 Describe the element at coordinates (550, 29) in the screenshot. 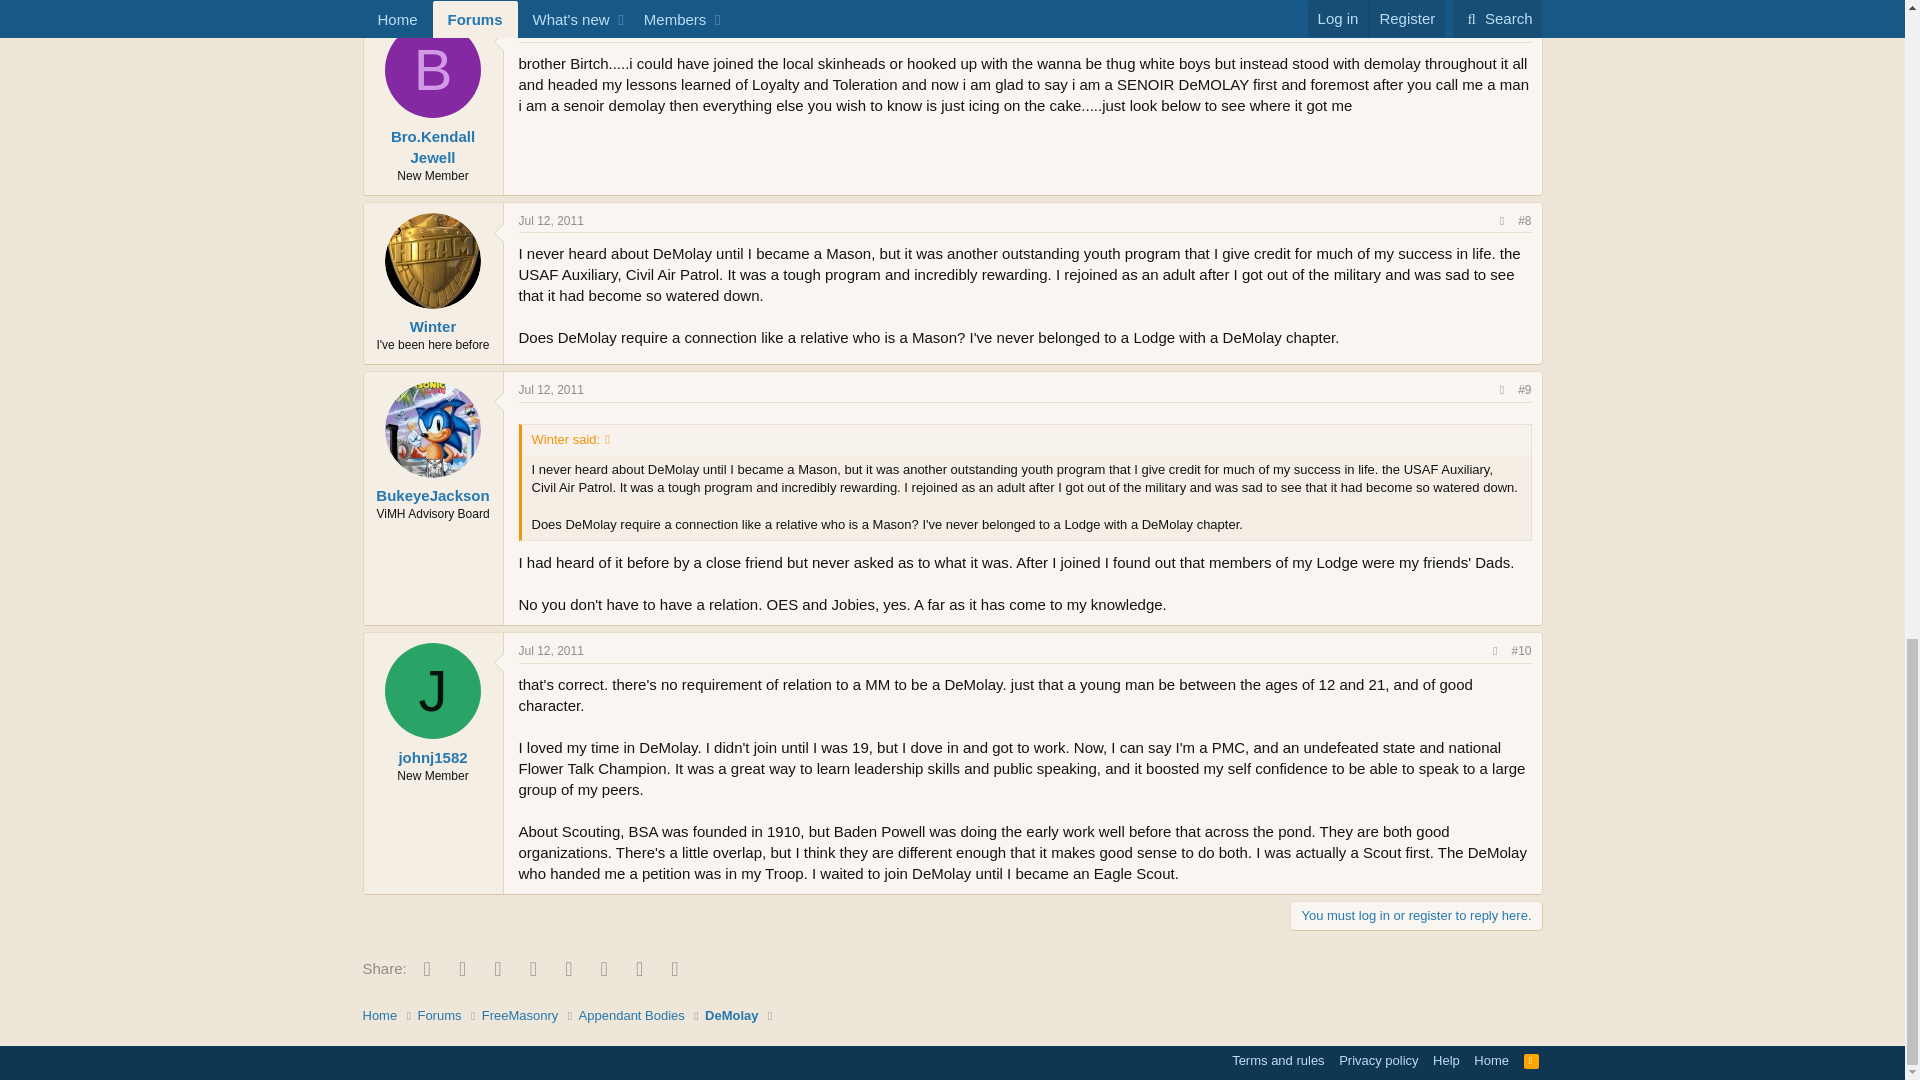

I see `Jul 10, 2011 at 10:04 PM` at that location.